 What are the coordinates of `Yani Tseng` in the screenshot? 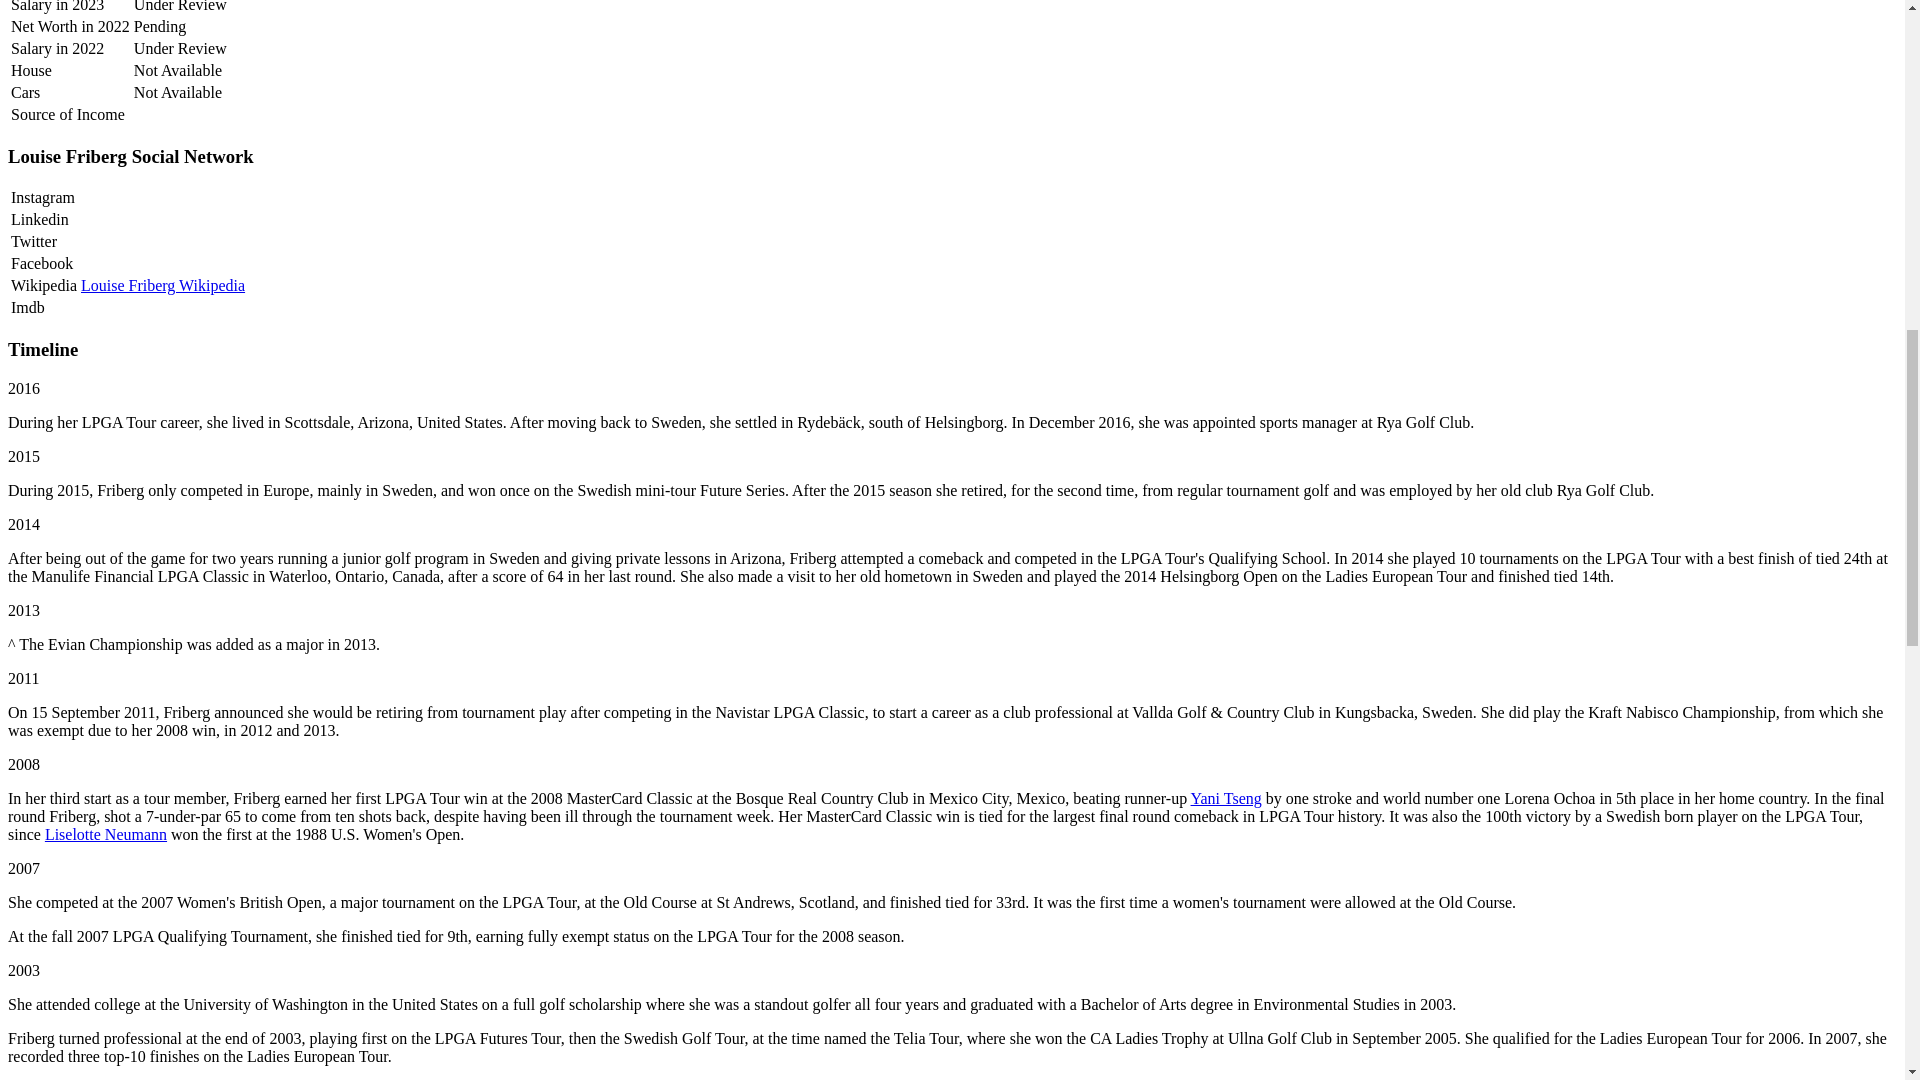 It's located at (1226, 798).